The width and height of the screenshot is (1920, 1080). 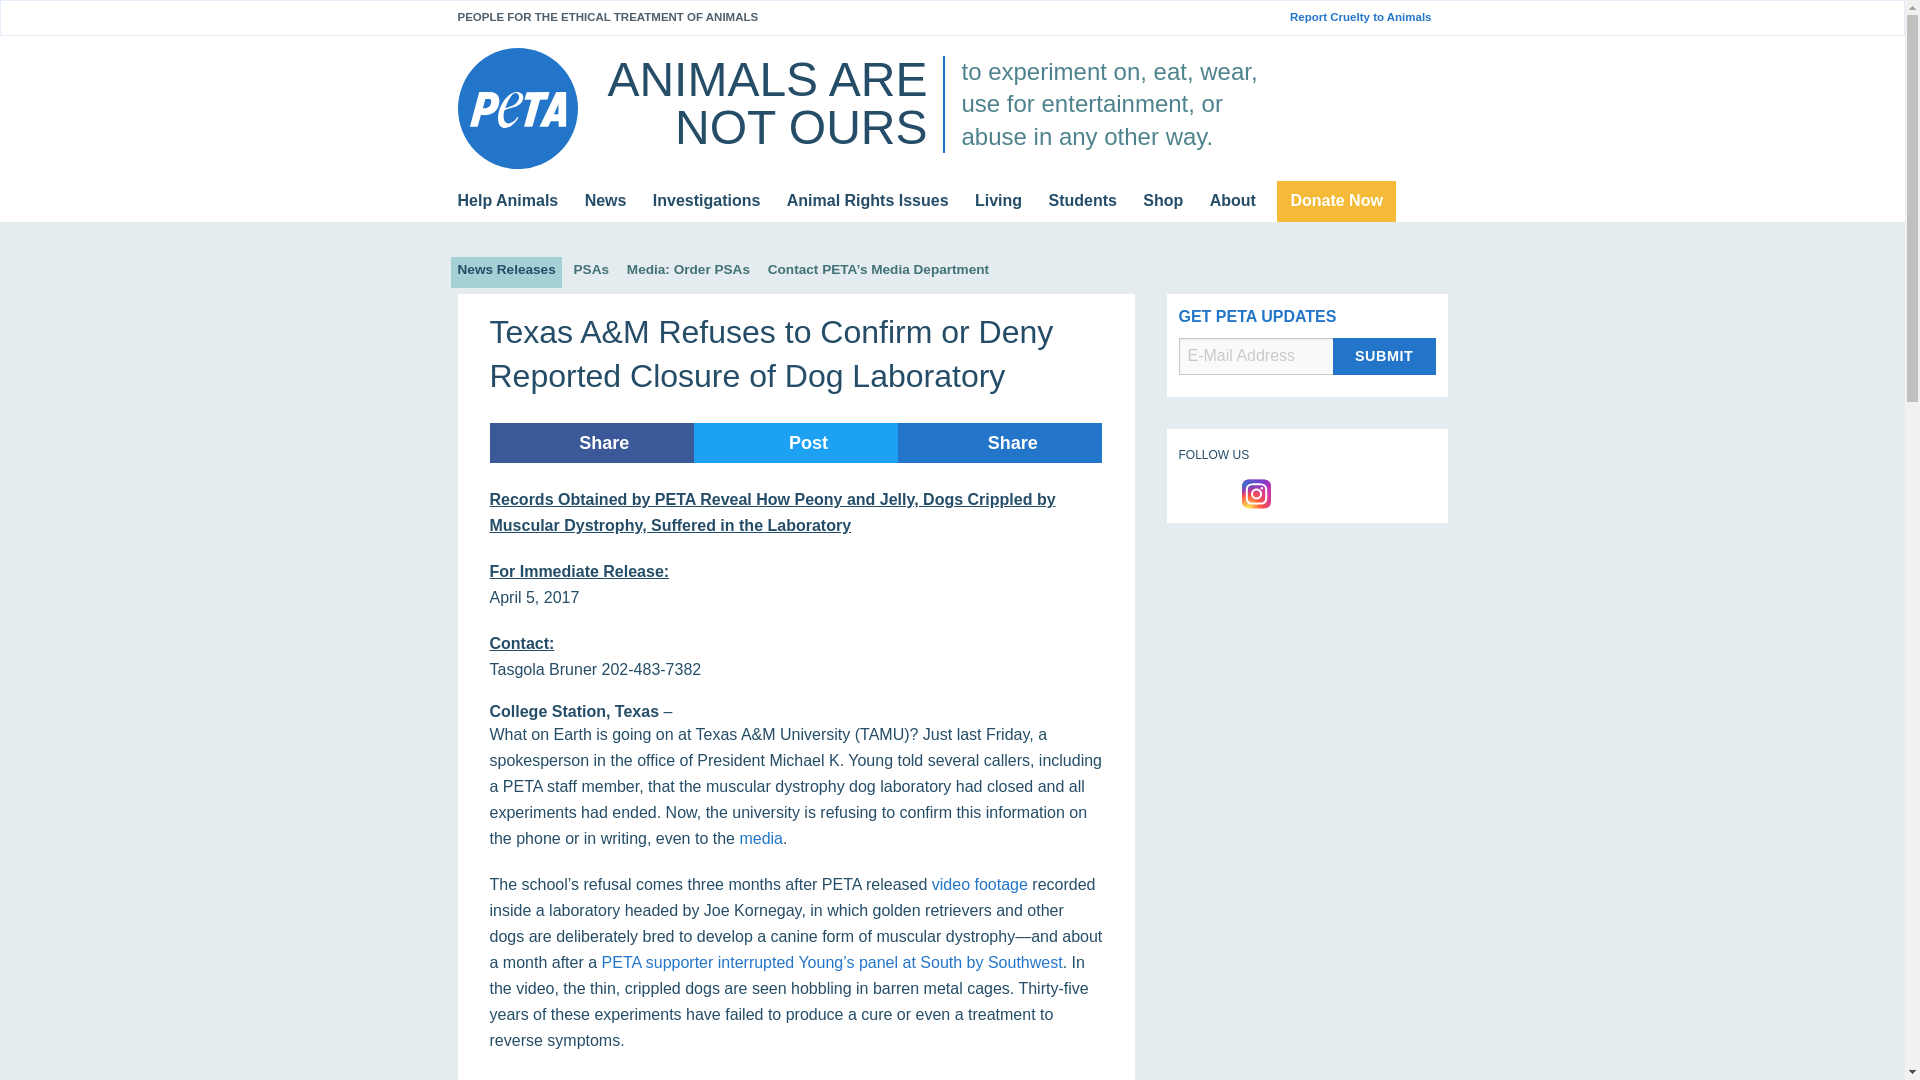 What do you see at coordinates (608, 16) in the screenshot?
I see `PEOPLE FOR THE ETHICAL TREATMENT OF ANIMALS` at bounding box center [608, 16].